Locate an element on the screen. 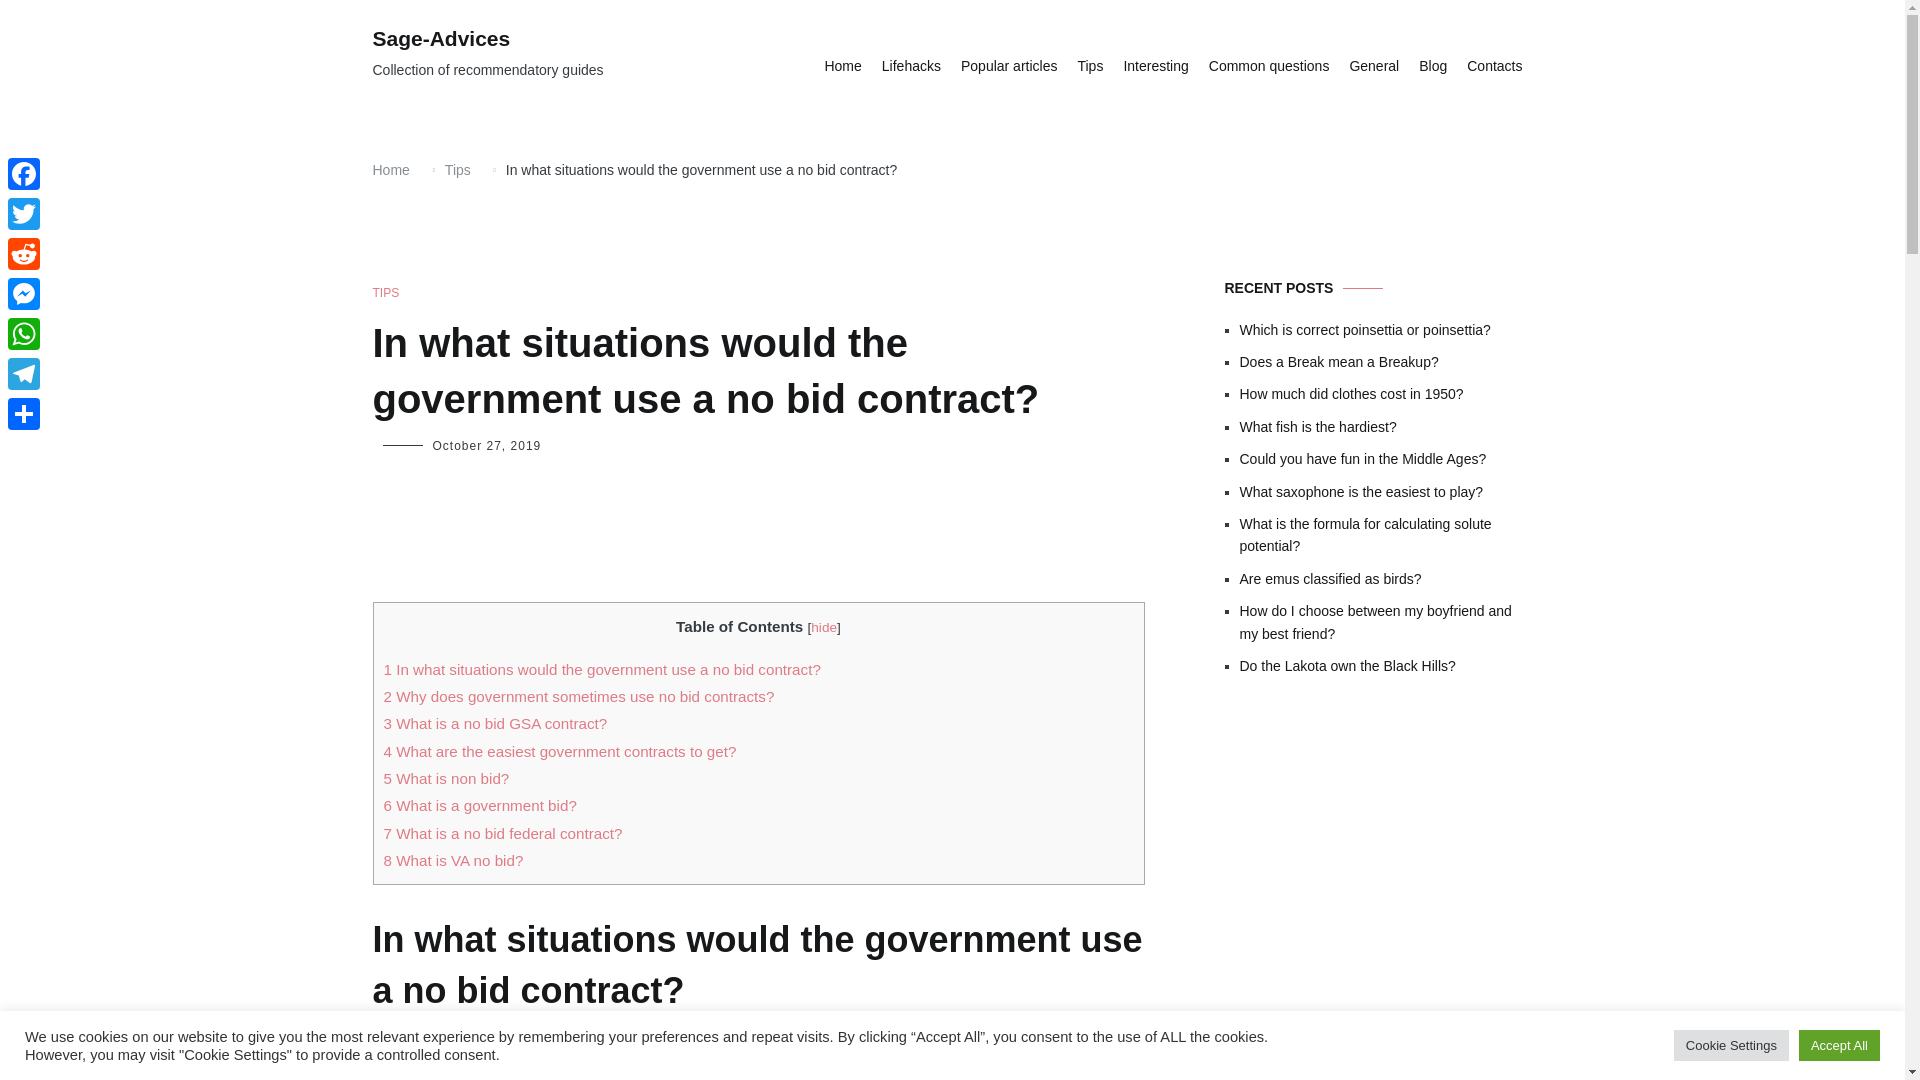 This screenshot has height=1080, width=1920. Common questions is located at coordinates (1270, 66).